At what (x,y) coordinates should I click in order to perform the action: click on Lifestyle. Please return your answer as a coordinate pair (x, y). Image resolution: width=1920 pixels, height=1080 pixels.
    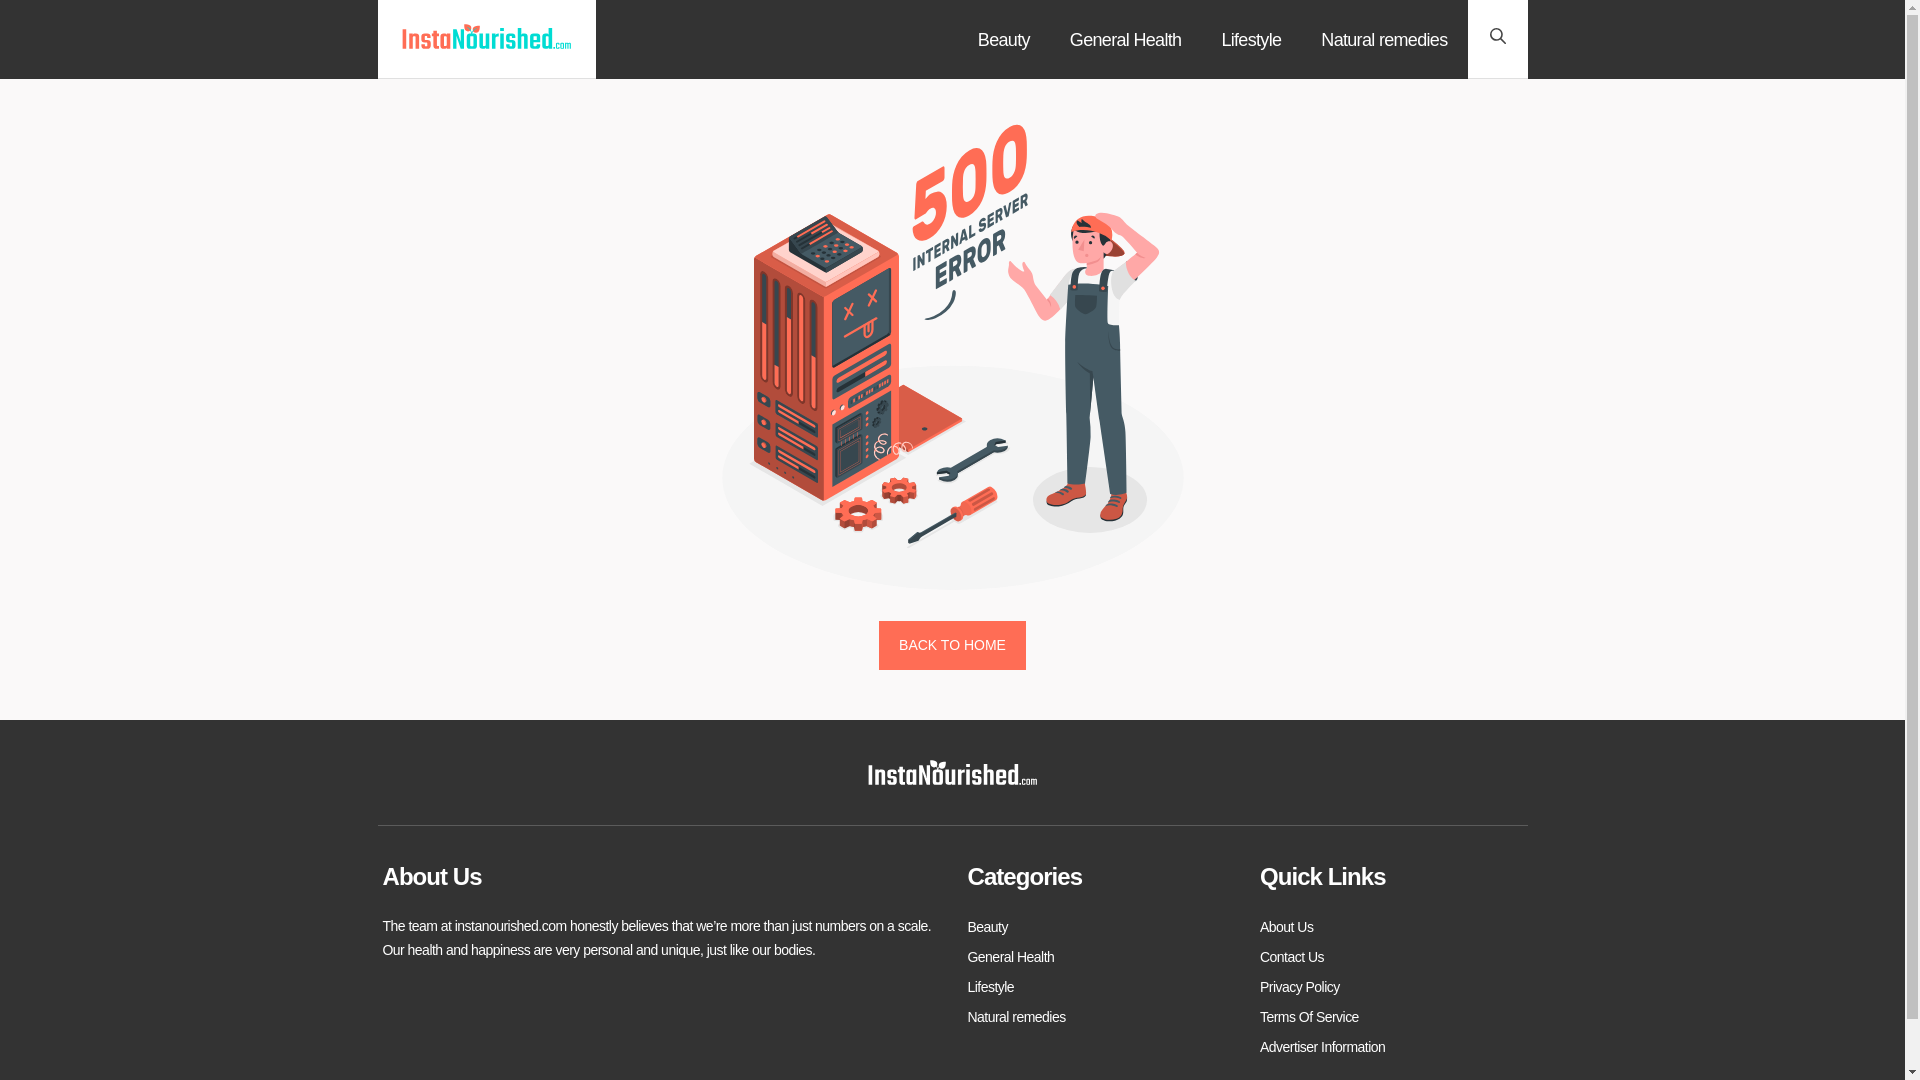
    Looking at the image, I should click on (991, 987).